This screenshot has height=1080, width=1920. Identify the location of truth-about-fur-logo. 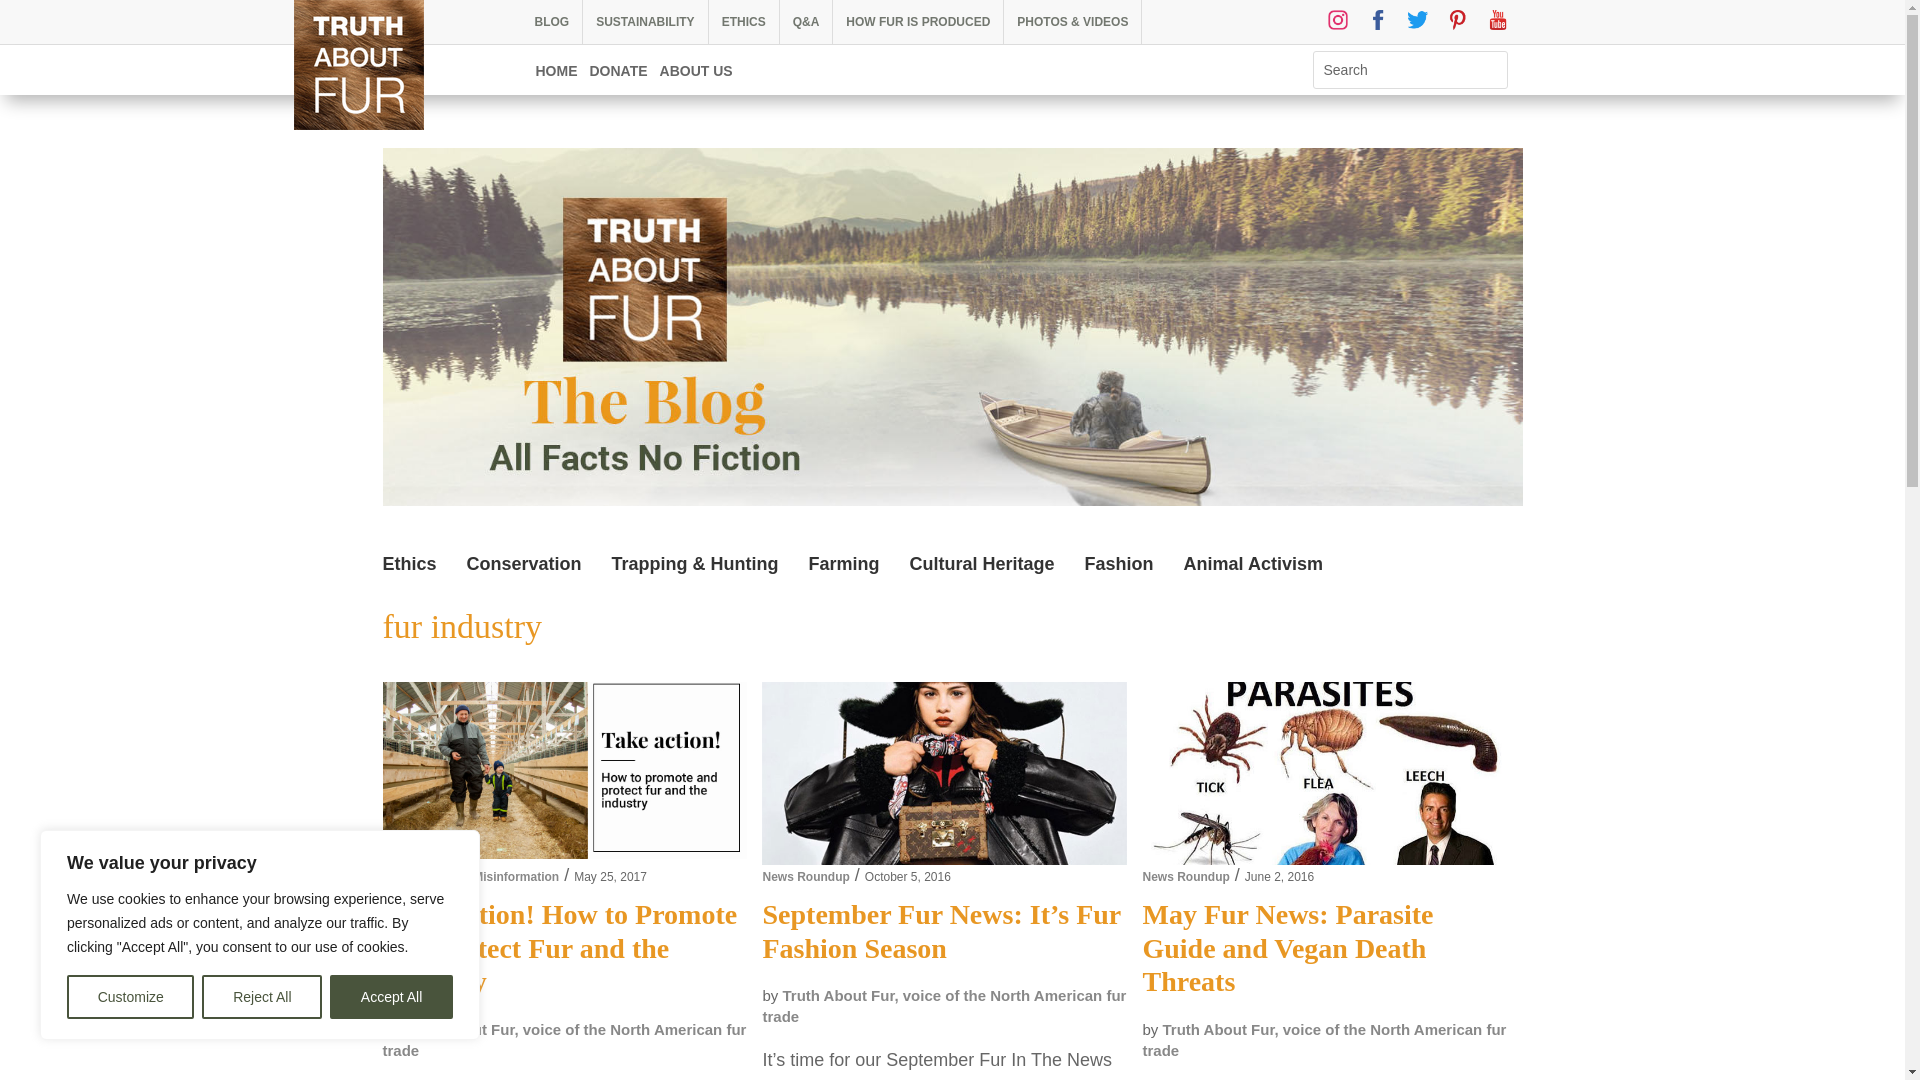
(358, 64).